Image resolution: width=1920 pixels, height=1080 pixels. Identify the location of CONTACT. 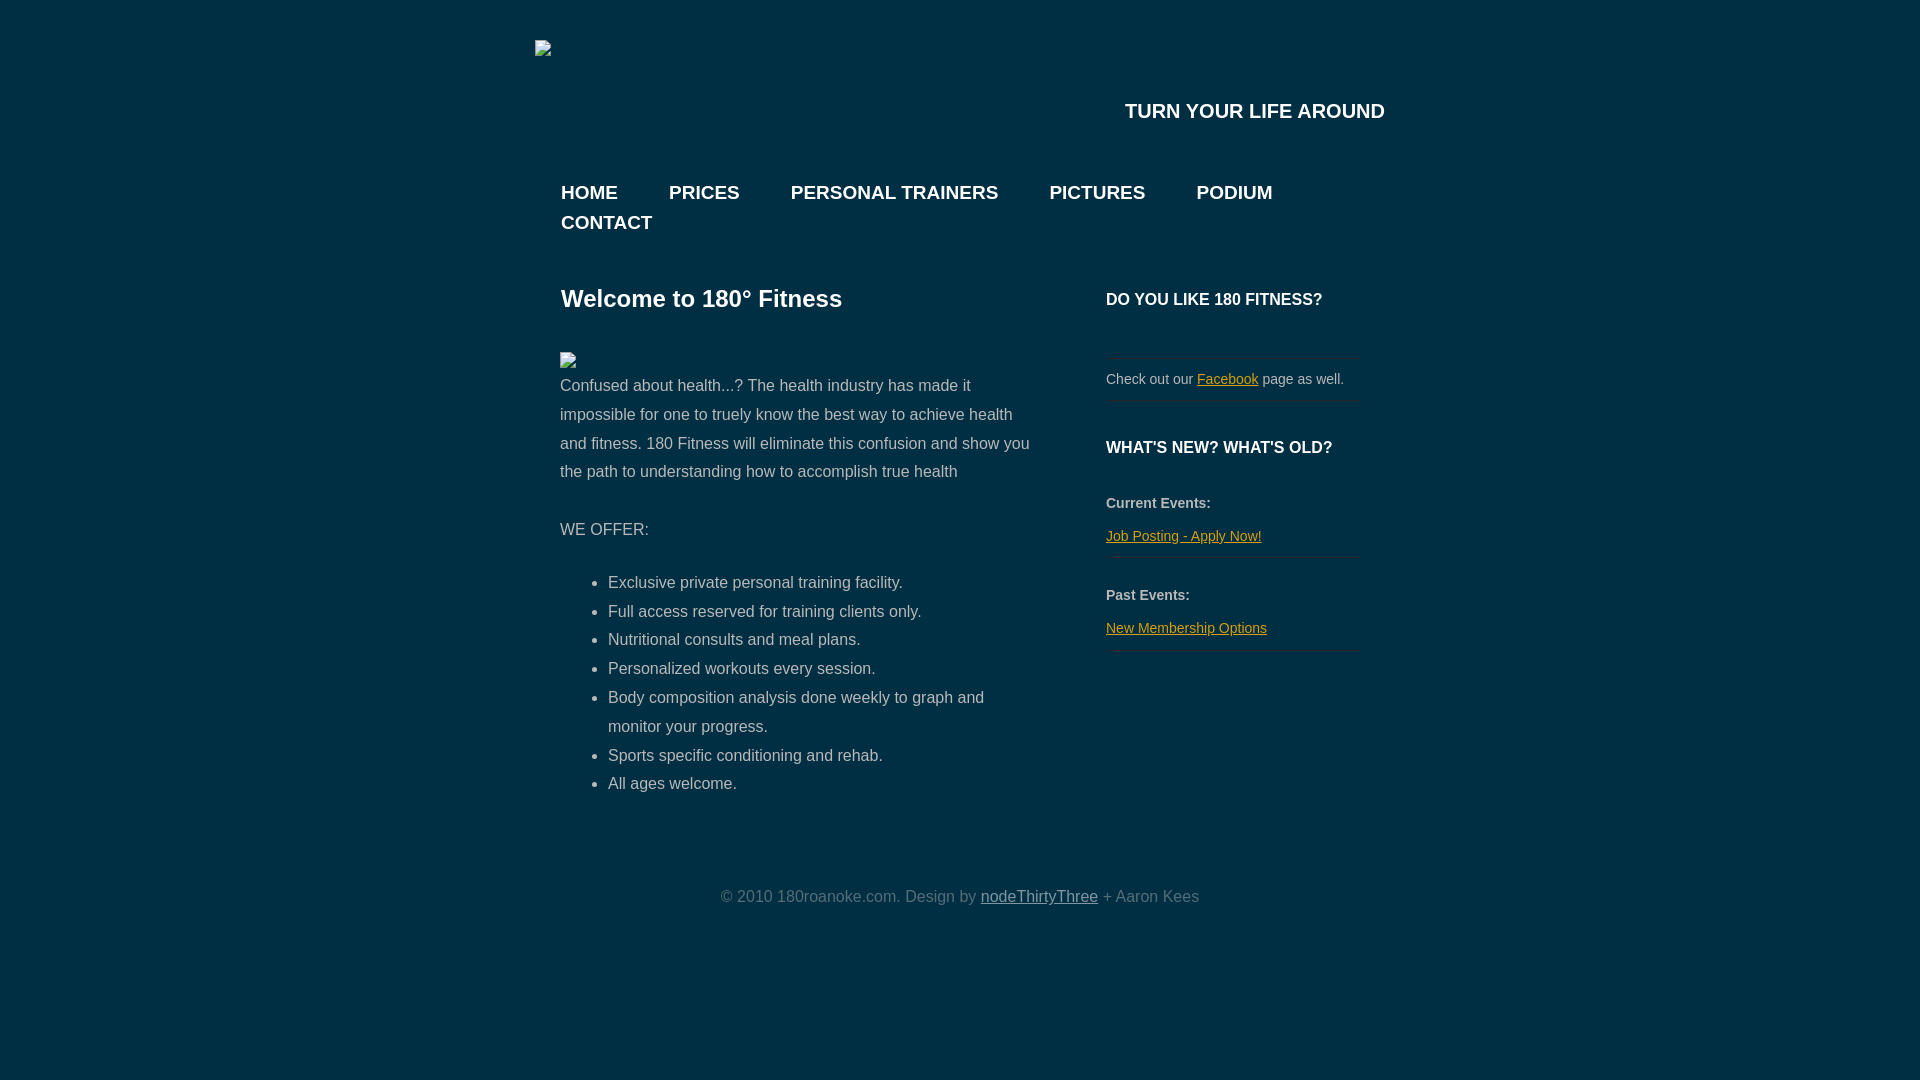
(581, 222).